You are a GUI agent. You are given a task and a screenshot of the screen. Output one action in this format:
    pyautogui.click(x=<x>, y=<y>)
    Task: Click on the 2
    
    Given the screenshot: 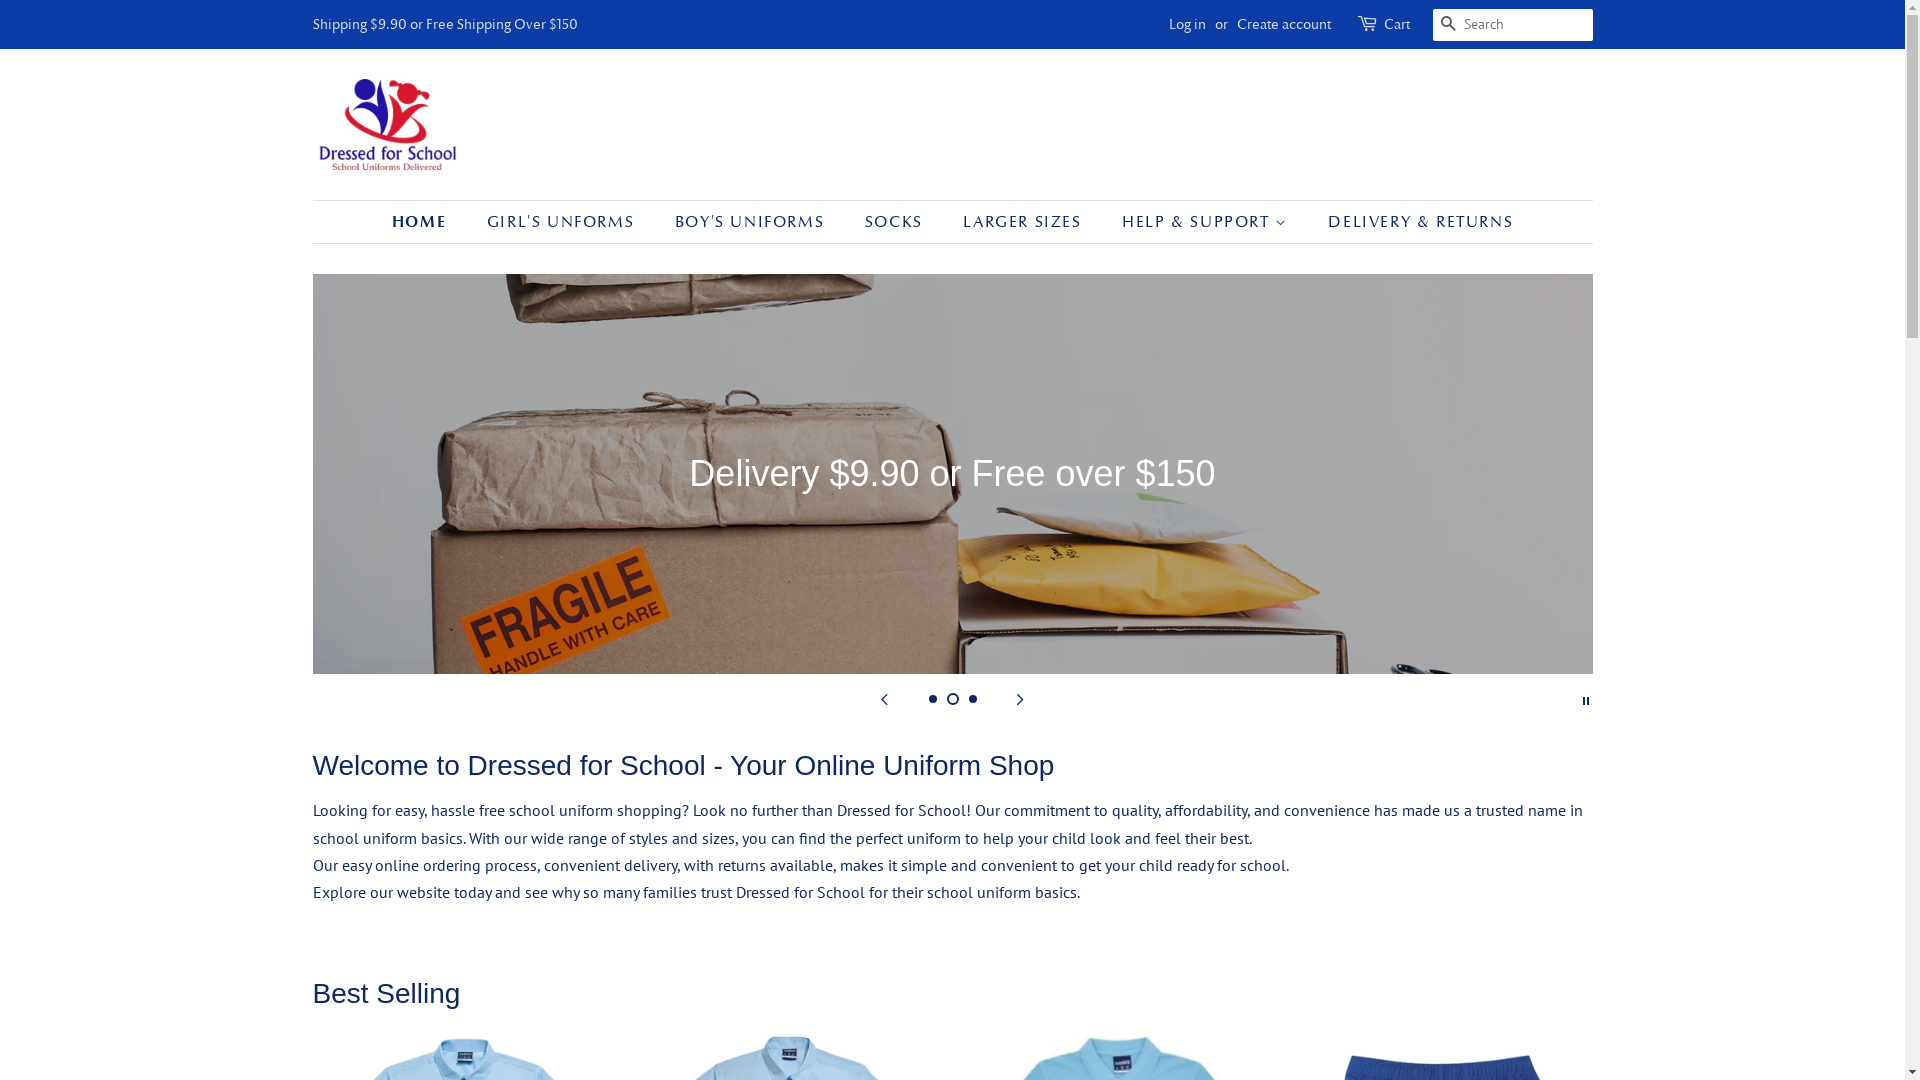 What is the action you would take?
    pyautogui.click(x=952, y=699)
    